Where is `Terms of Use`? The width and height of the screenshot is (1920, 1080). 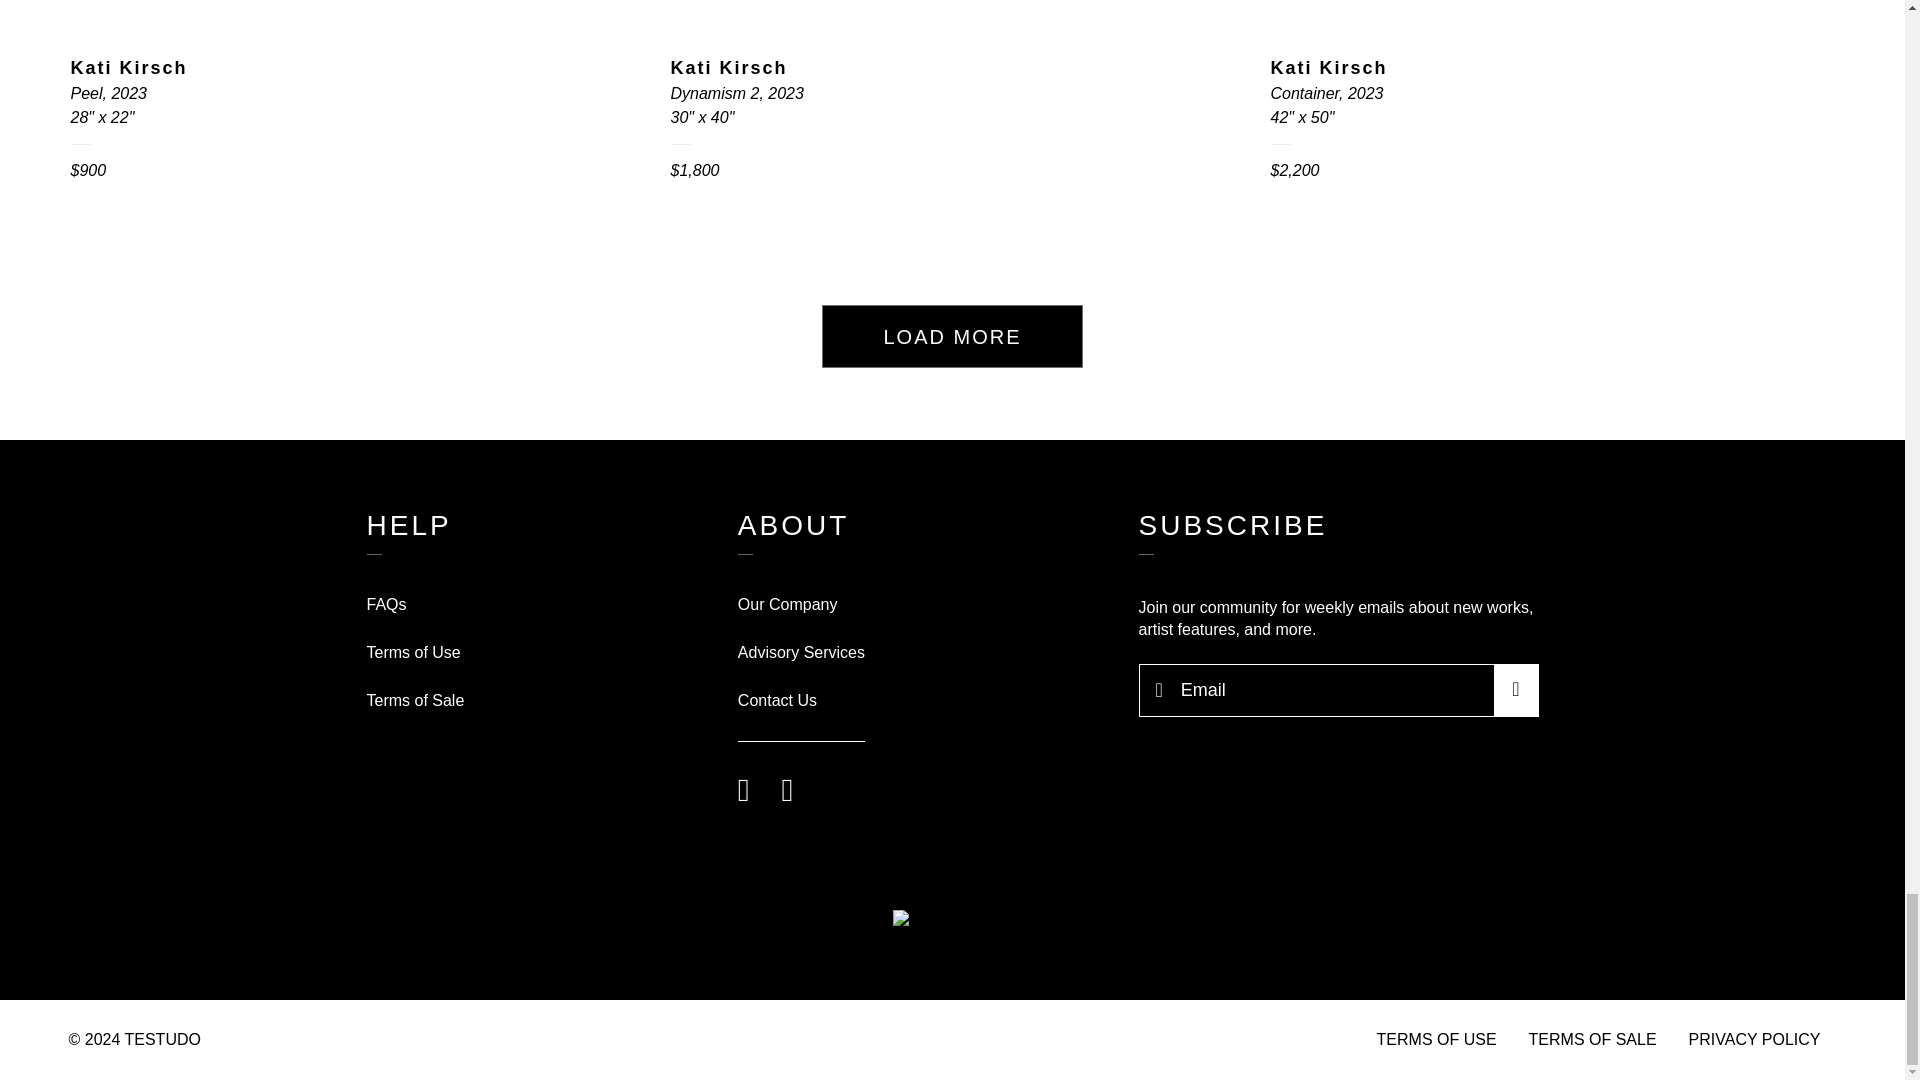 Terms of Use is located at coordinates (413, 652).